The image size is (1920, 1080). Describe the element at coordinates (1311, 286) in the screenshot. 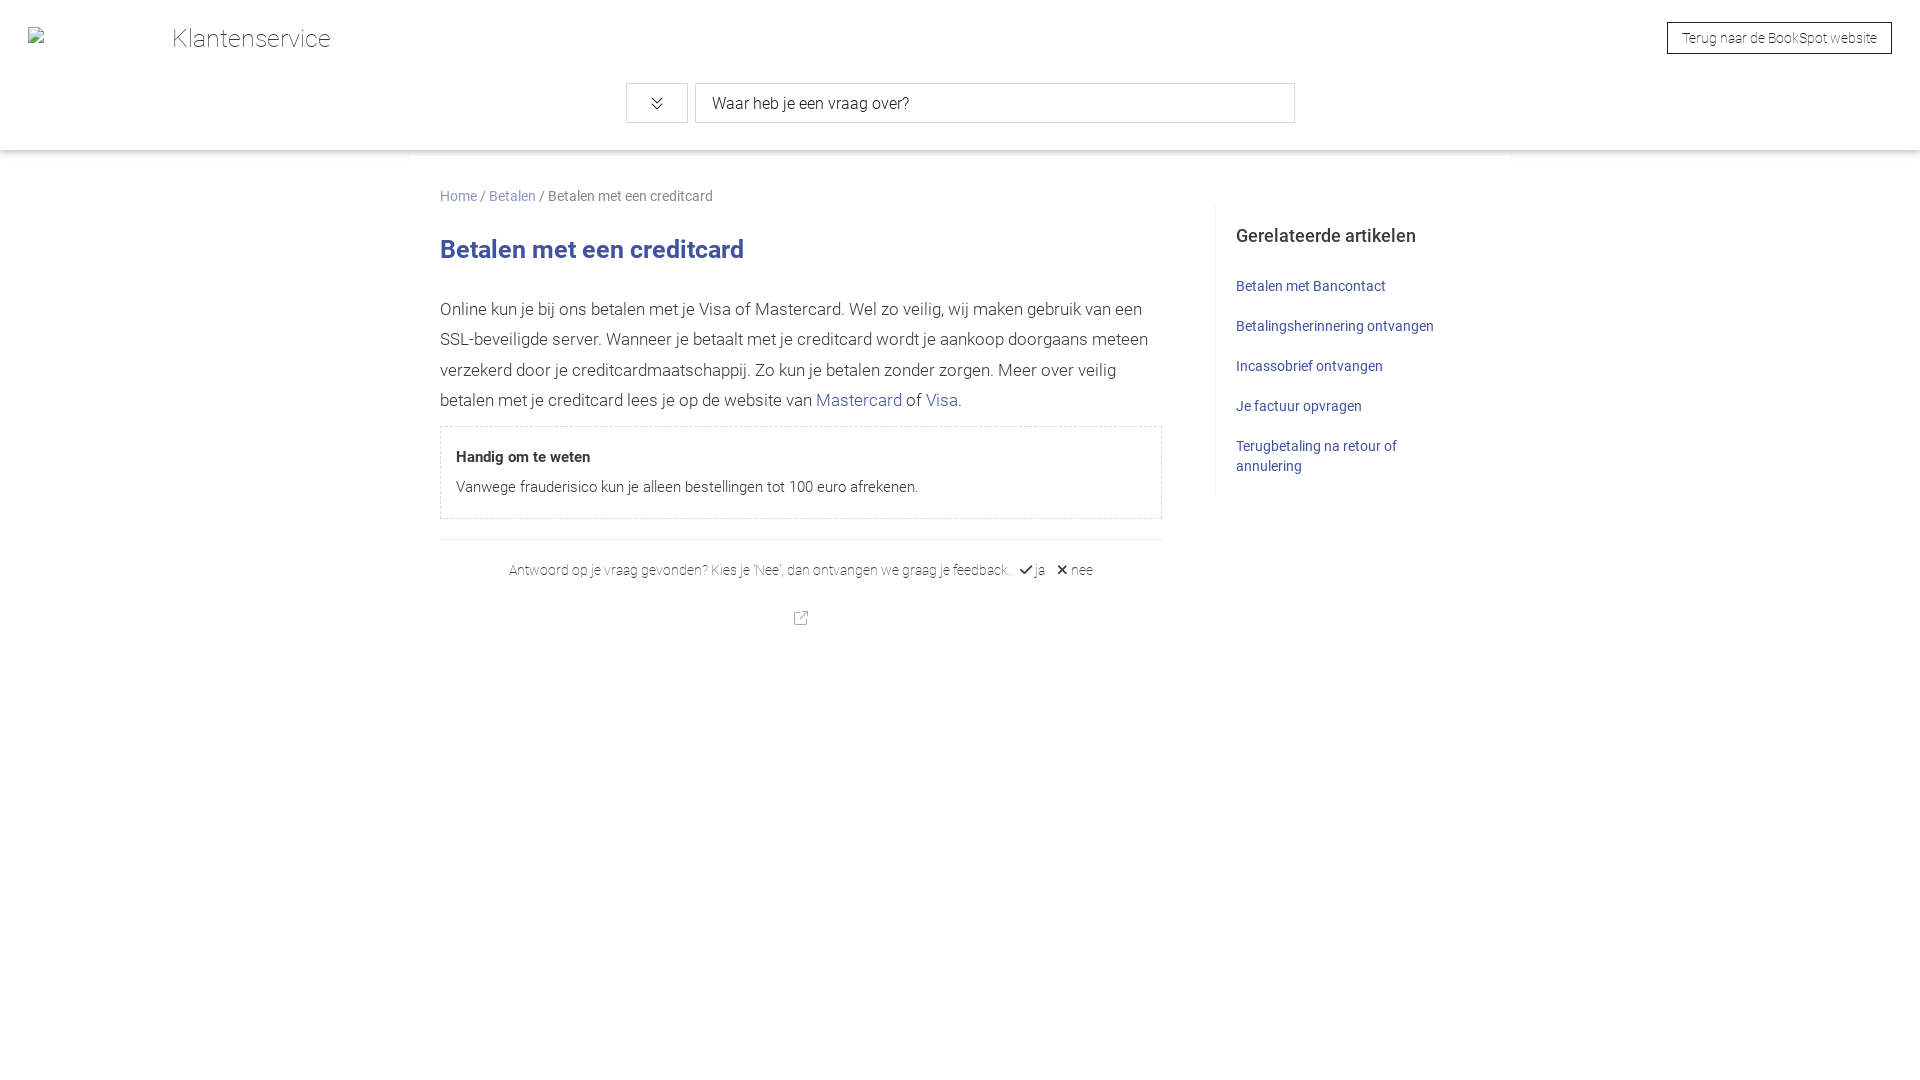

I see `Betalen met Bancontact` at that location.